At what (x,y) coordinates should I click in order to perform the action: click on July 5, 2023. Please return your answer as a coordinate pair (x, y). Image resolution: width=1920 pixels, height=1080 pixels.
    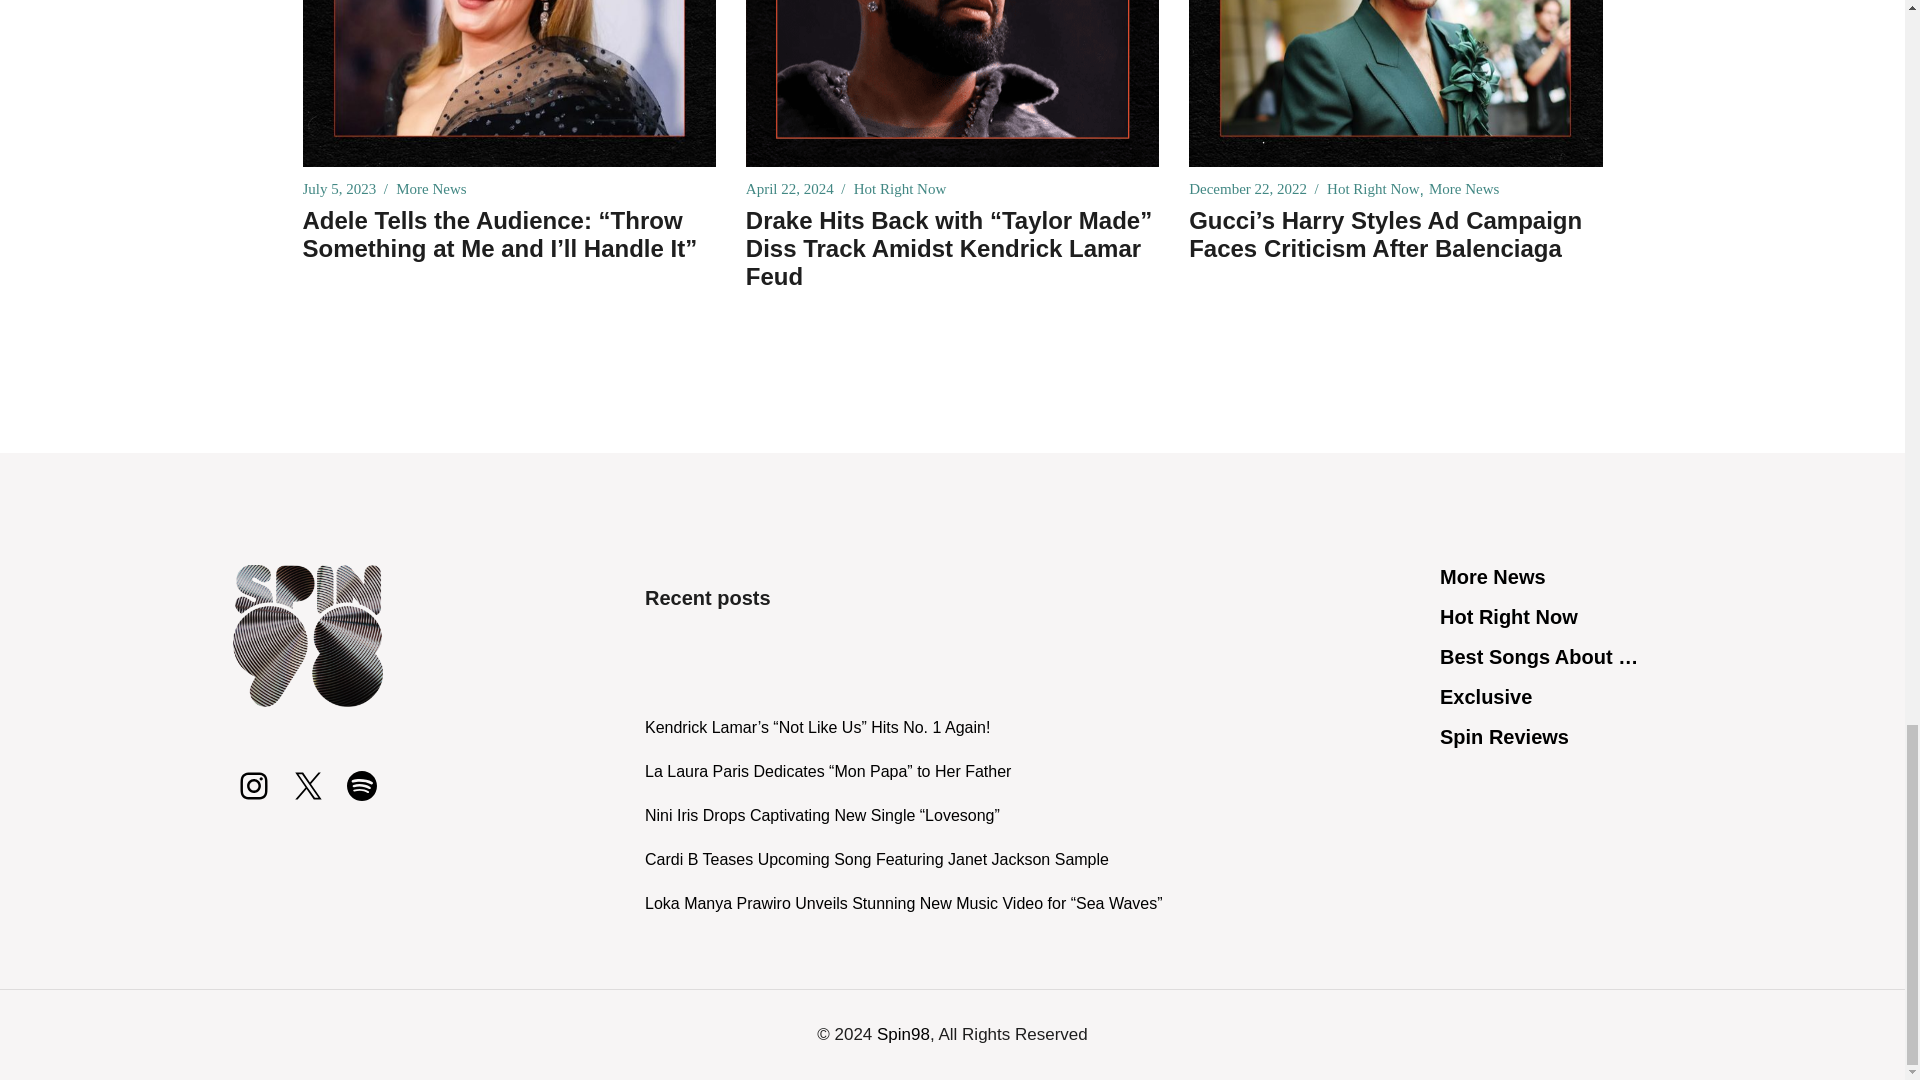
    Looking at the image, I should click on (338, 189).